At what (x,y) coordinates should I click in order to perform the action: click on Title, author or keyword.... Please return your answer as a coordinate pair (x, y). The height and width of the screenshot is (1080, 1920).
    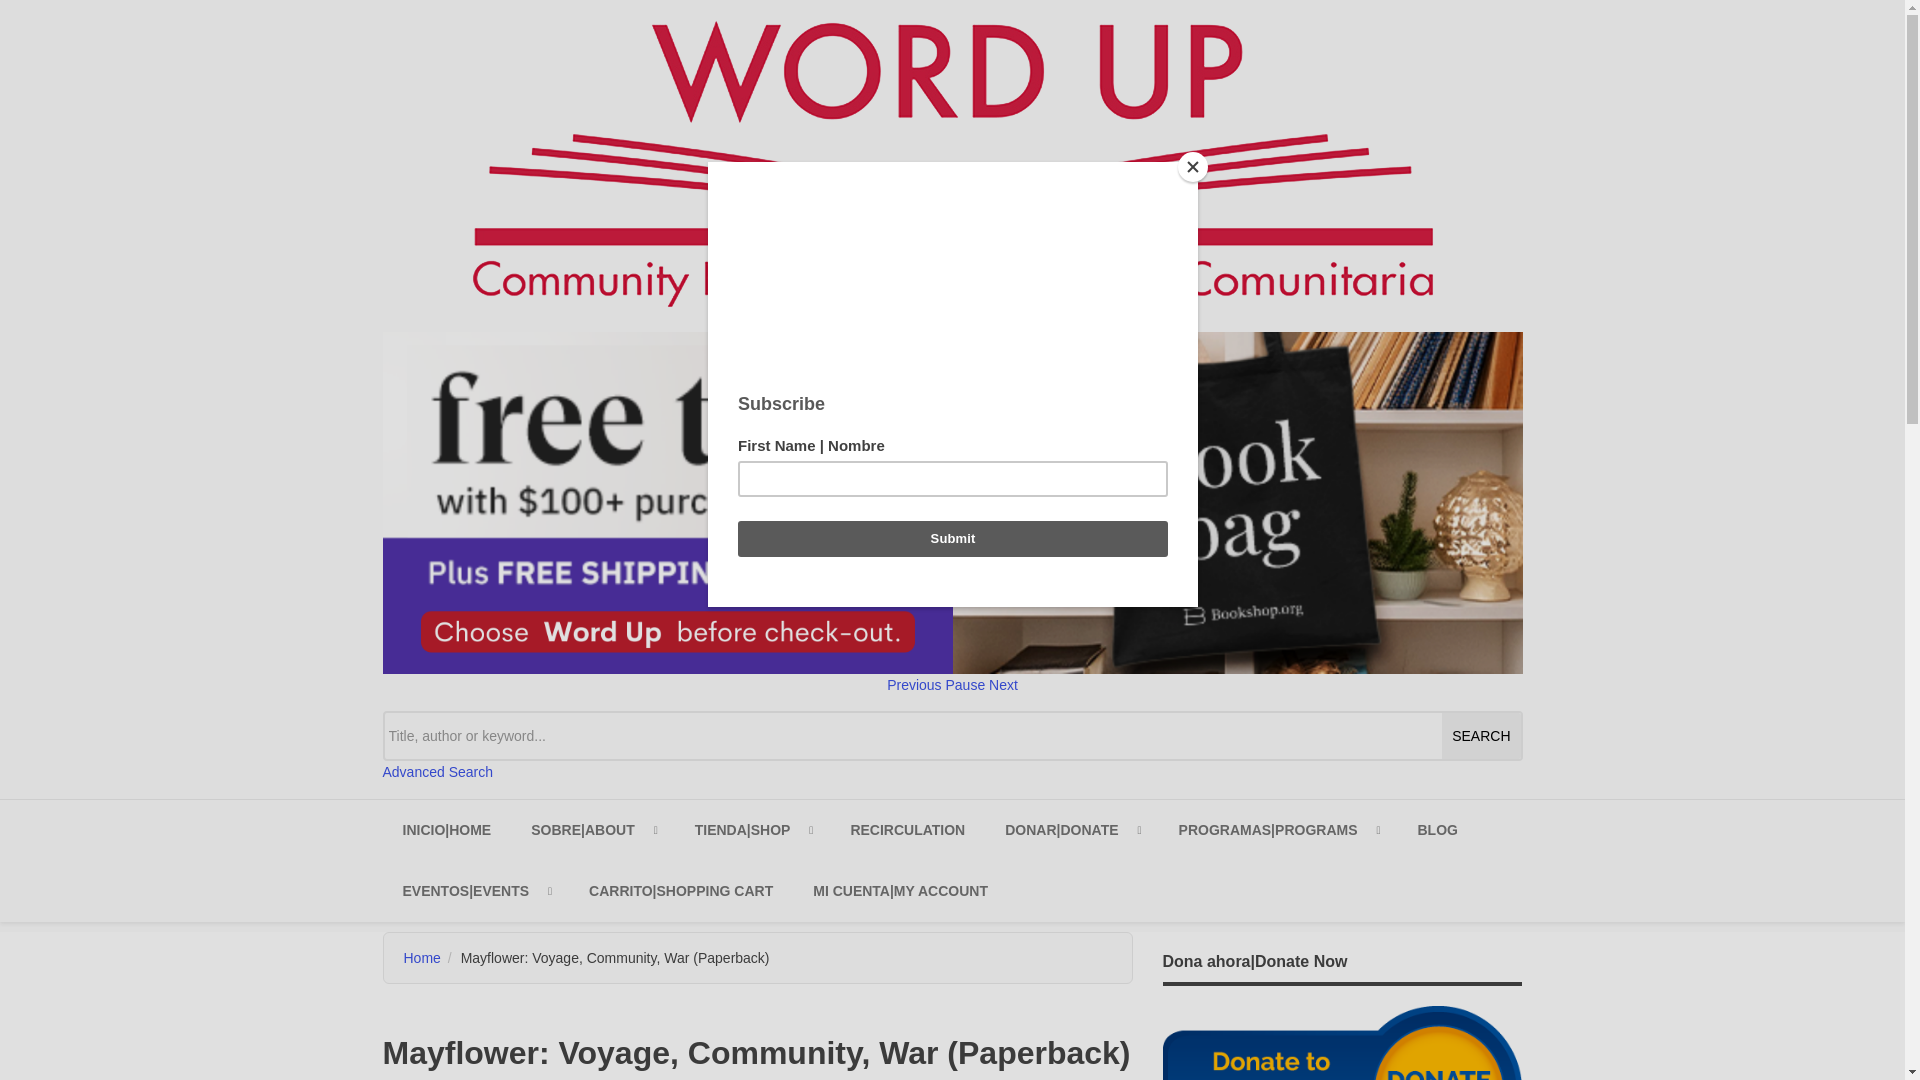
    Looking at the image, I should click on (952, 736).